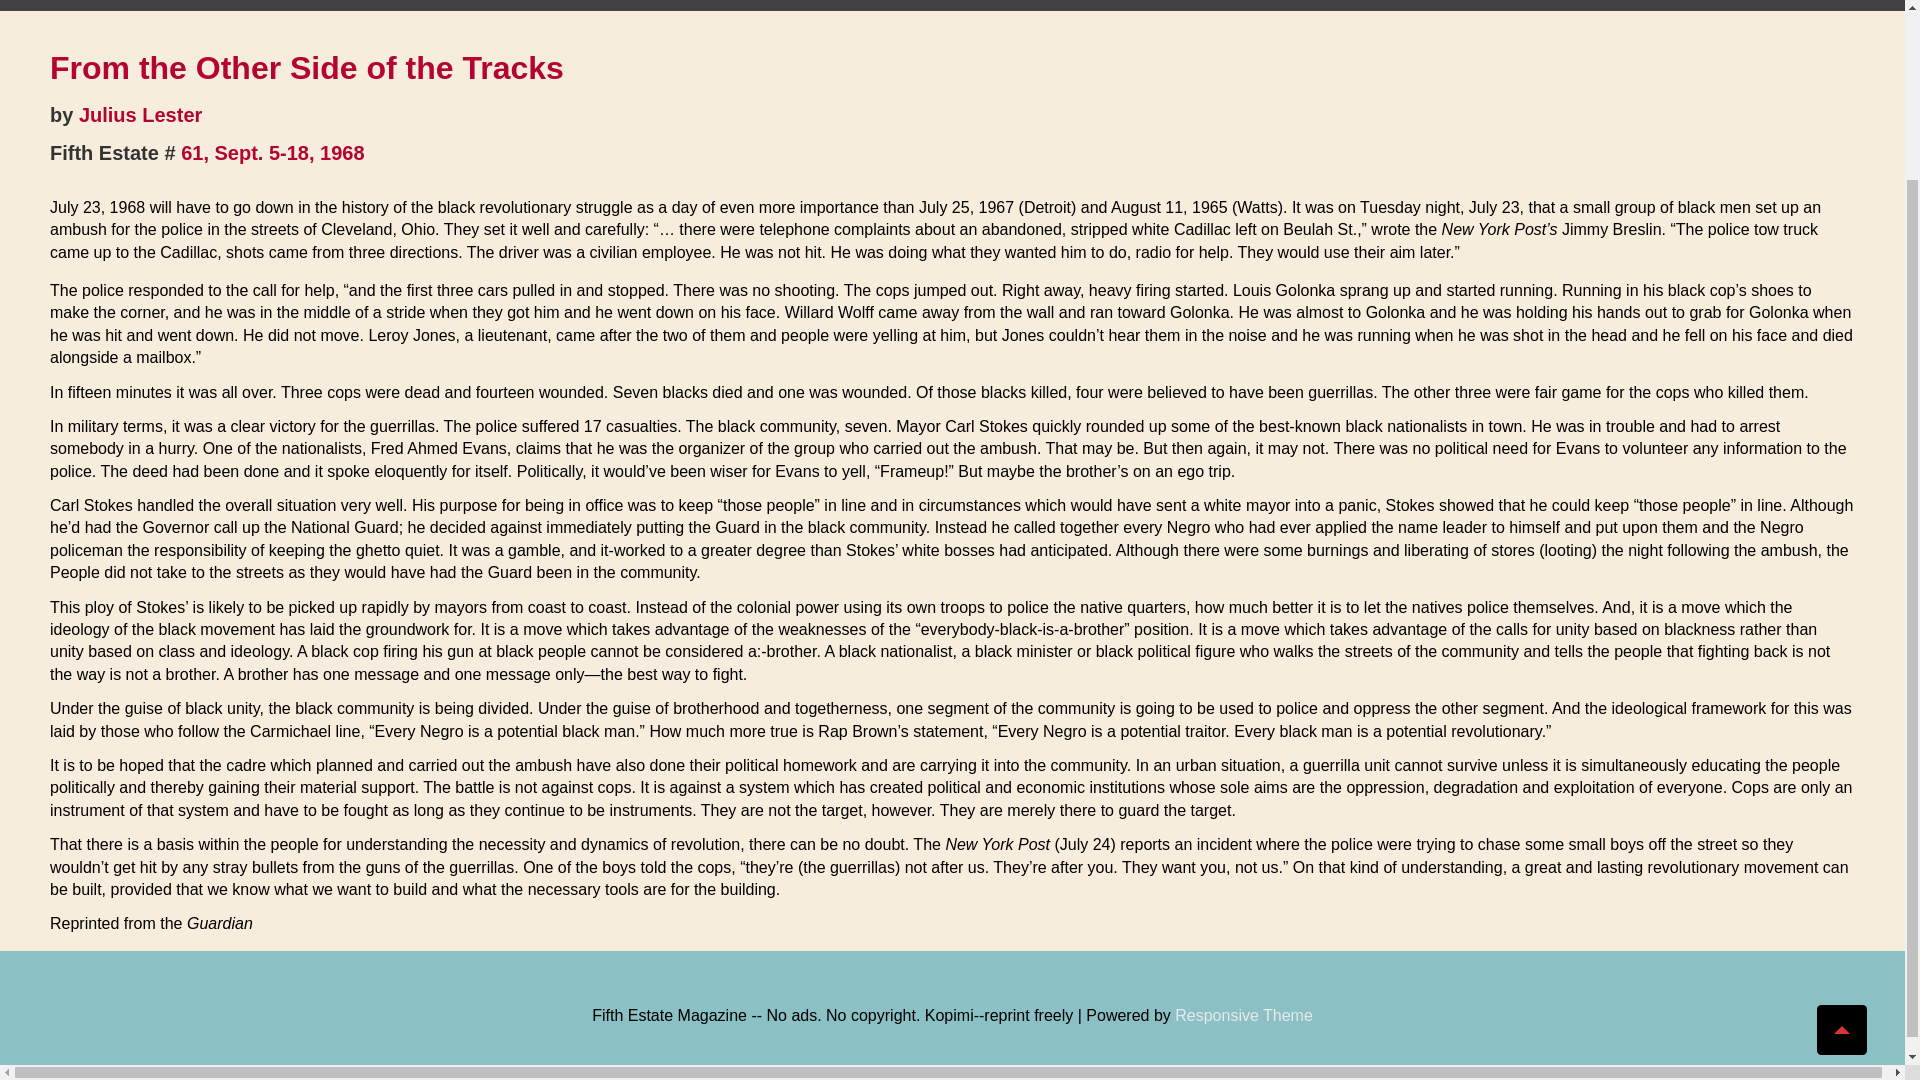  Describe the element at coordinates (962, 5) in the screenshot. I see `FE Store` at that location.